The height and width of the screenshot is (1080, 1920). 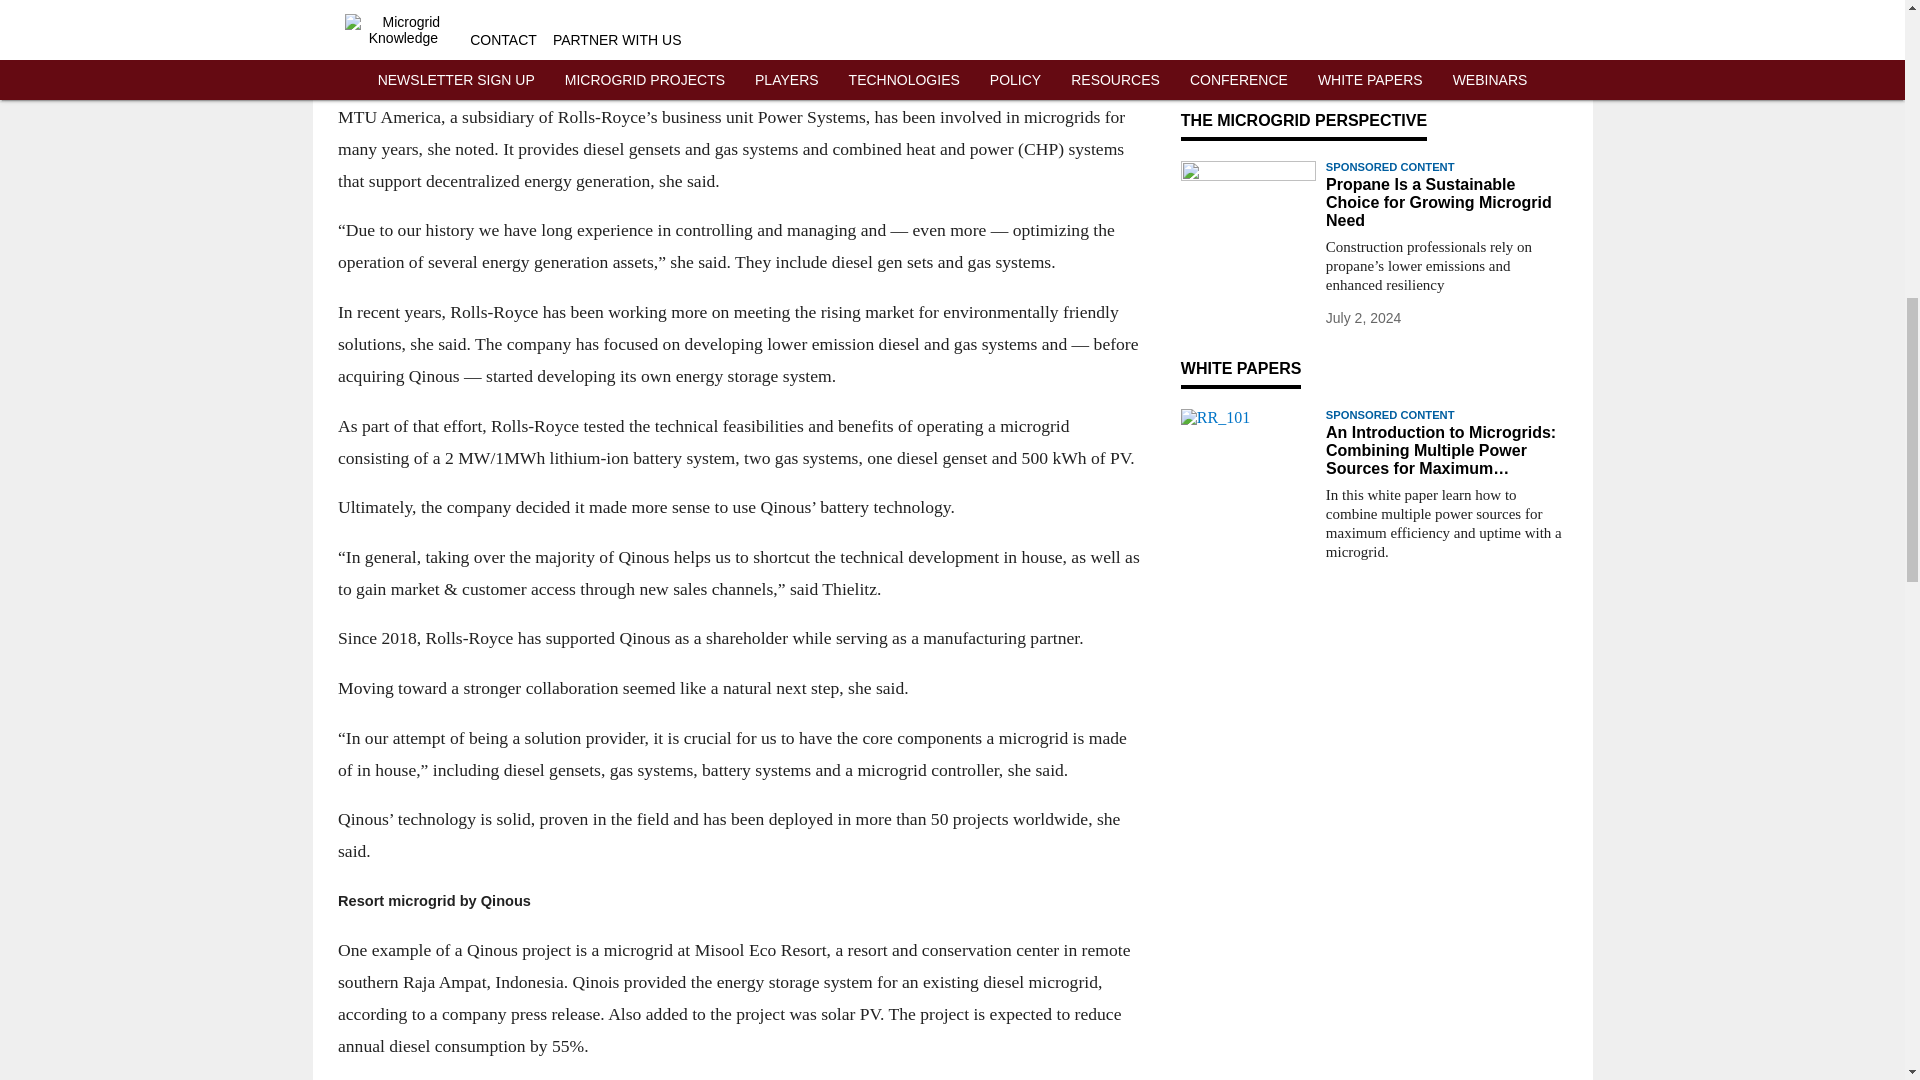 I want to click on THE MICROGRID PERSPECTIVE, so click(x=1303, y=120).